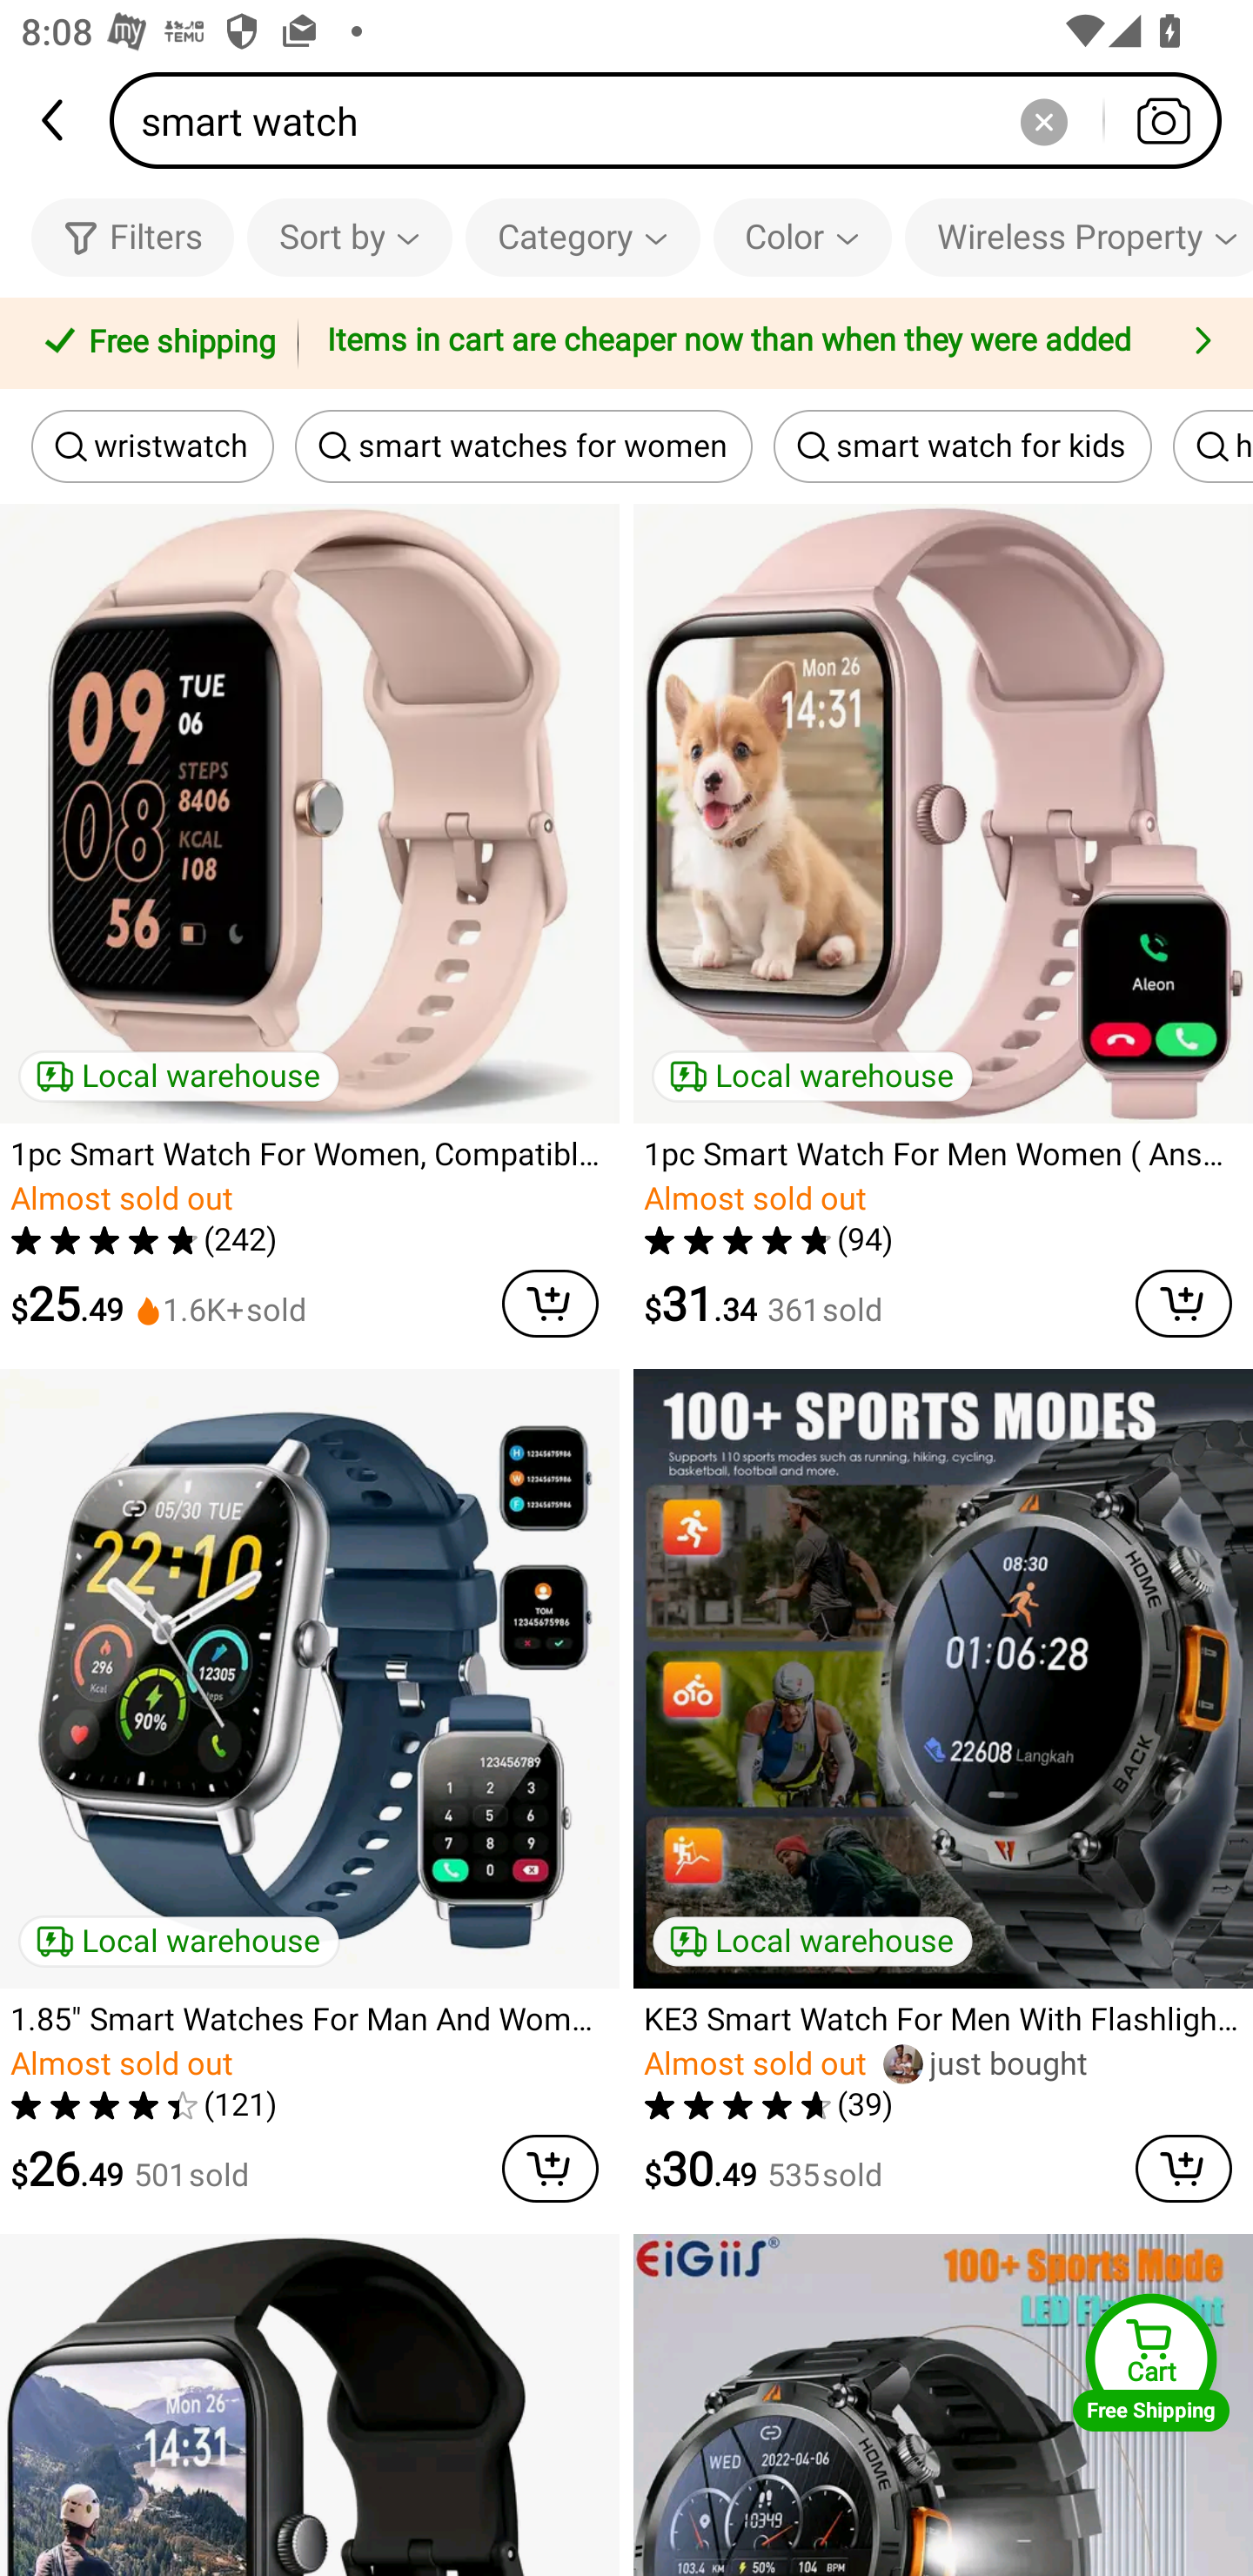 This screenshot has width=1253, height=2576. What do you see at coordinates (1183, 1304) in the screenshot?
I see `cart delete` at bounding box center [1183, 1304].